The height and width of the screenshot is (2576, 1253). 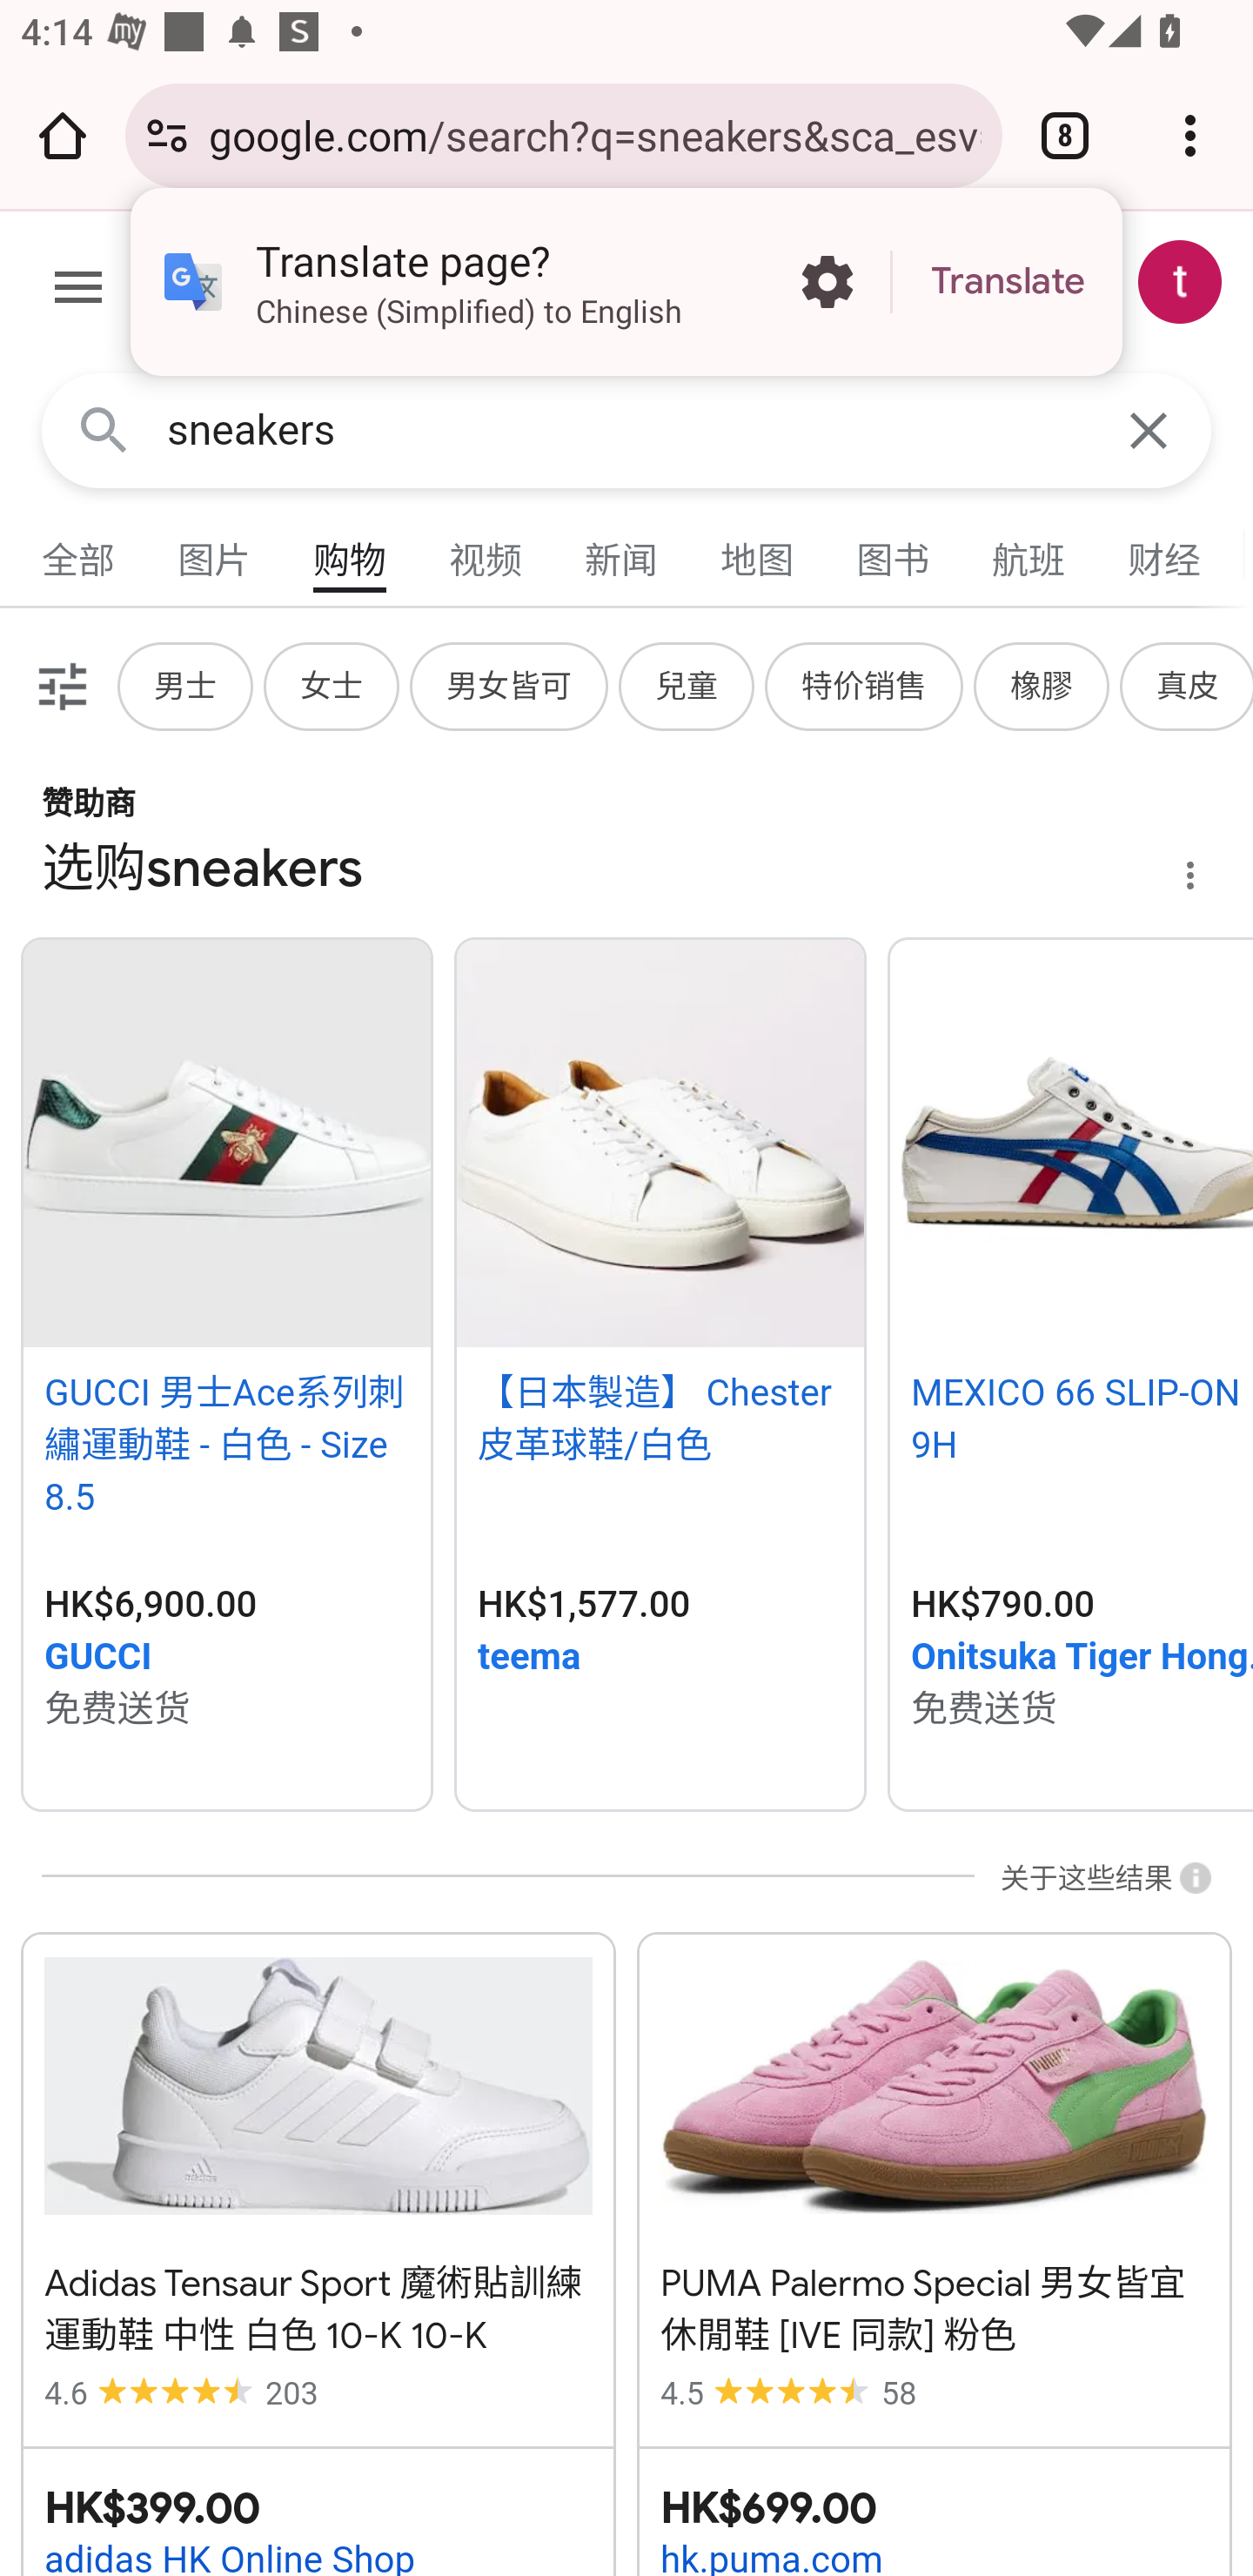 I want to click on Open the home page, so click(x=63, y=135).